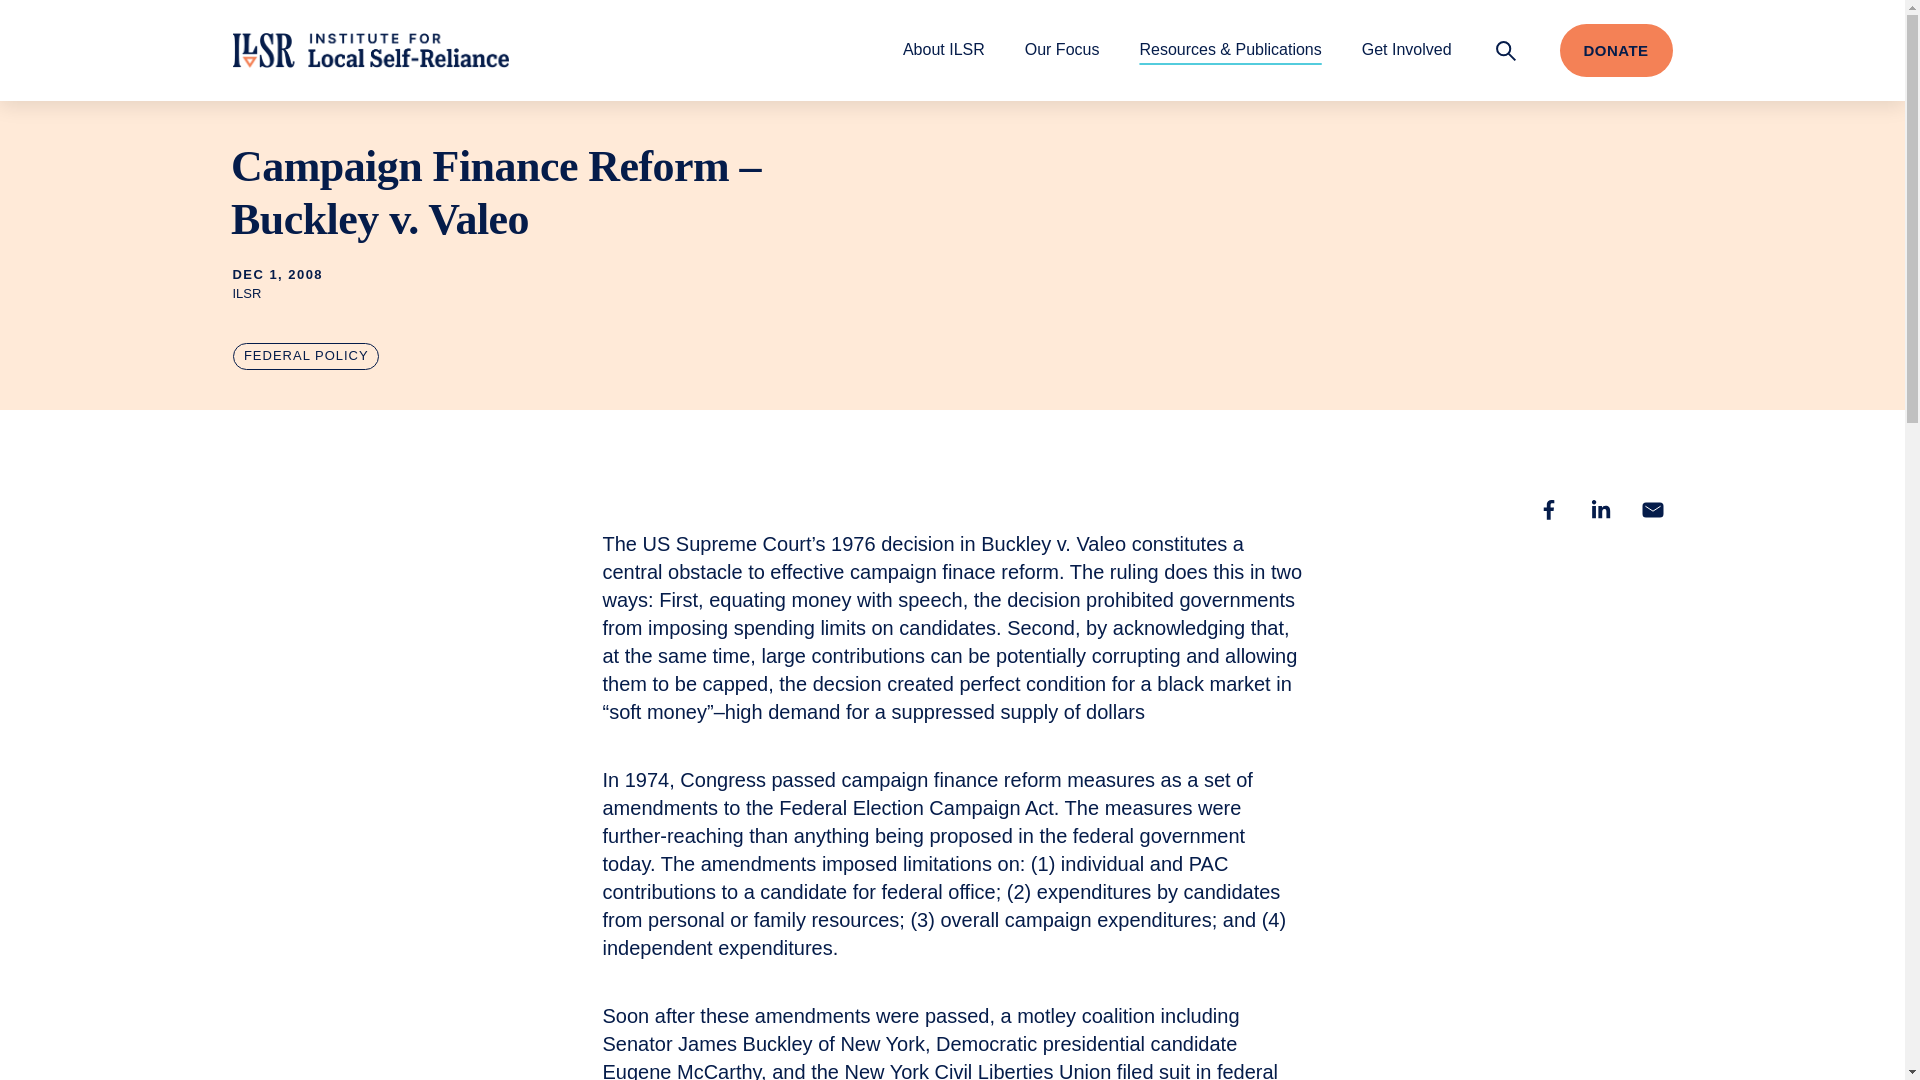 This screenshot has height=1080, width=1920. What do you see at coordinates (1406, 49) in the screenshot?
I see `Get Involved` at bounding box center [1406, 49].